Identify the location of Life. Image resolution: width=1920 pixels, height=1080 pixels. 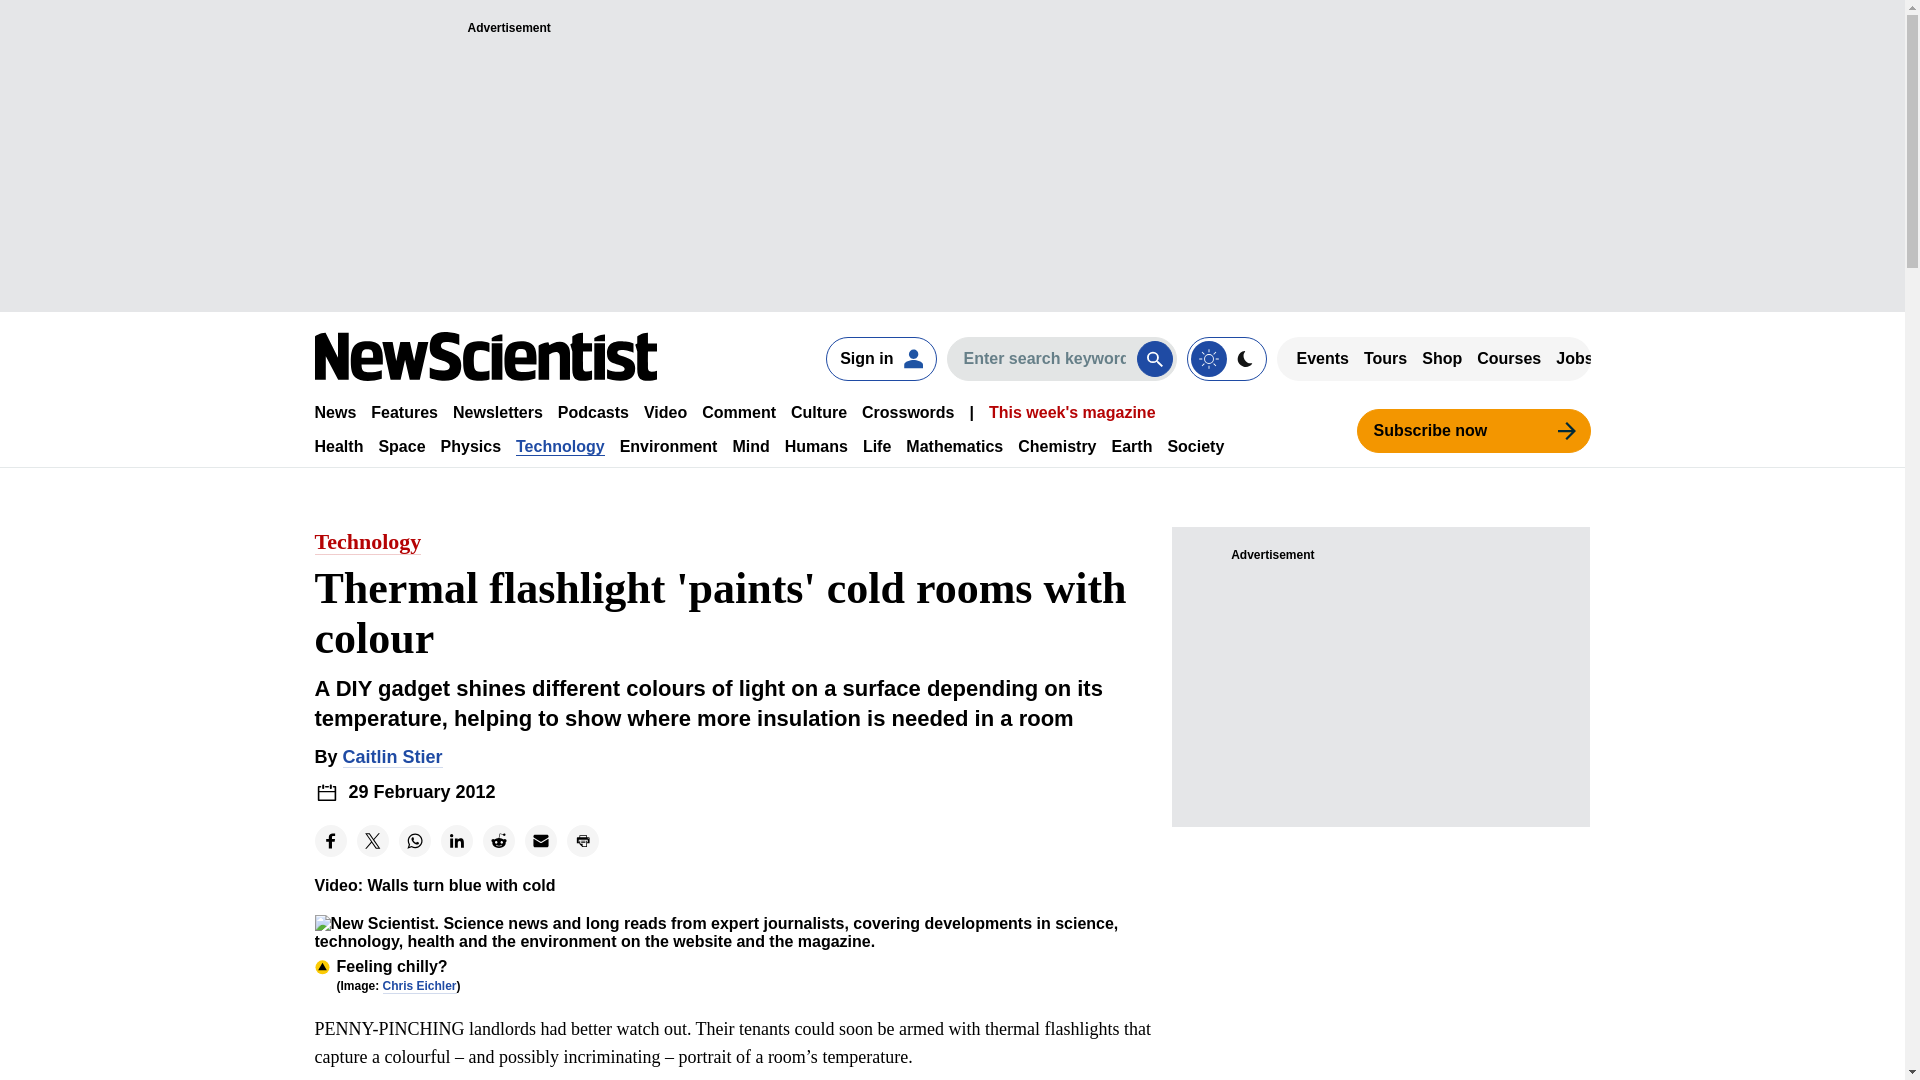
(876, 446).